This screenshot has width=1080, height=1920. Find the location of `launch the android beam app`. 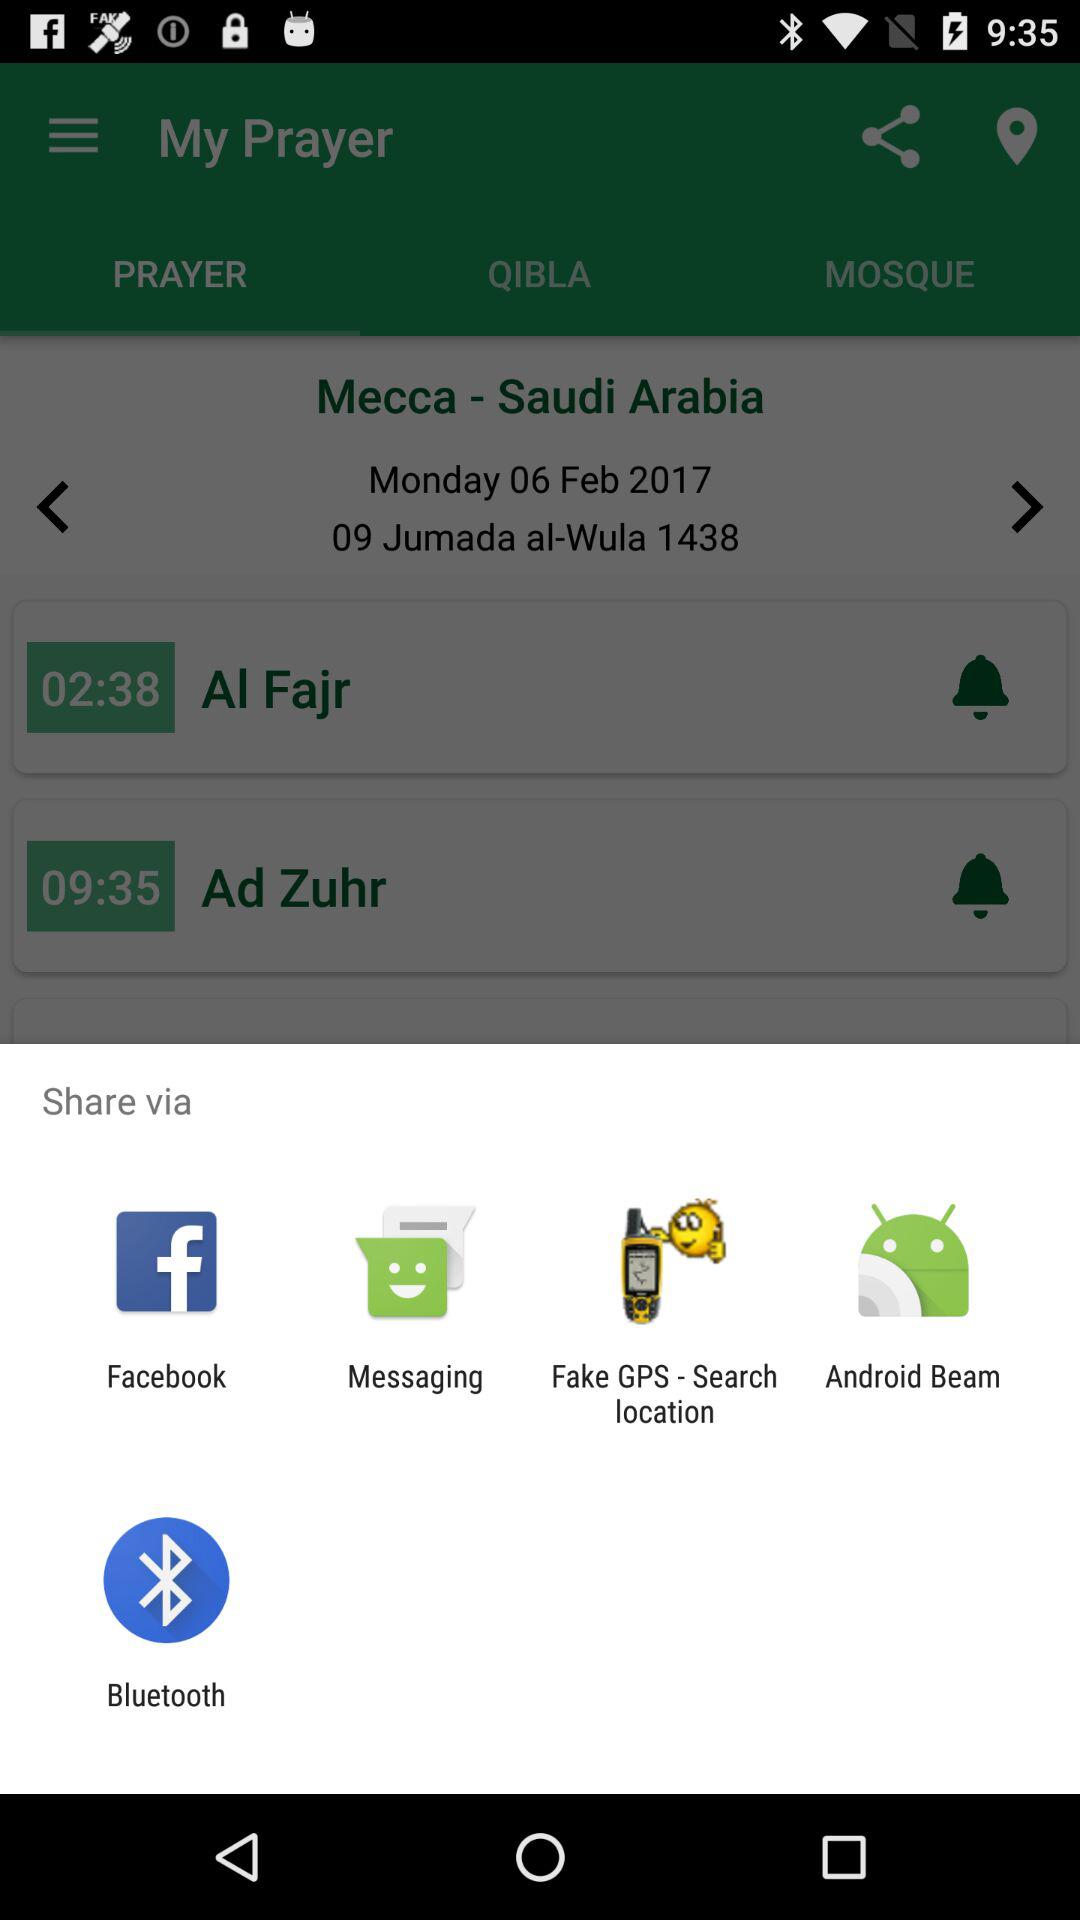

launch the android beam app is located at coordinates (913, 1393).